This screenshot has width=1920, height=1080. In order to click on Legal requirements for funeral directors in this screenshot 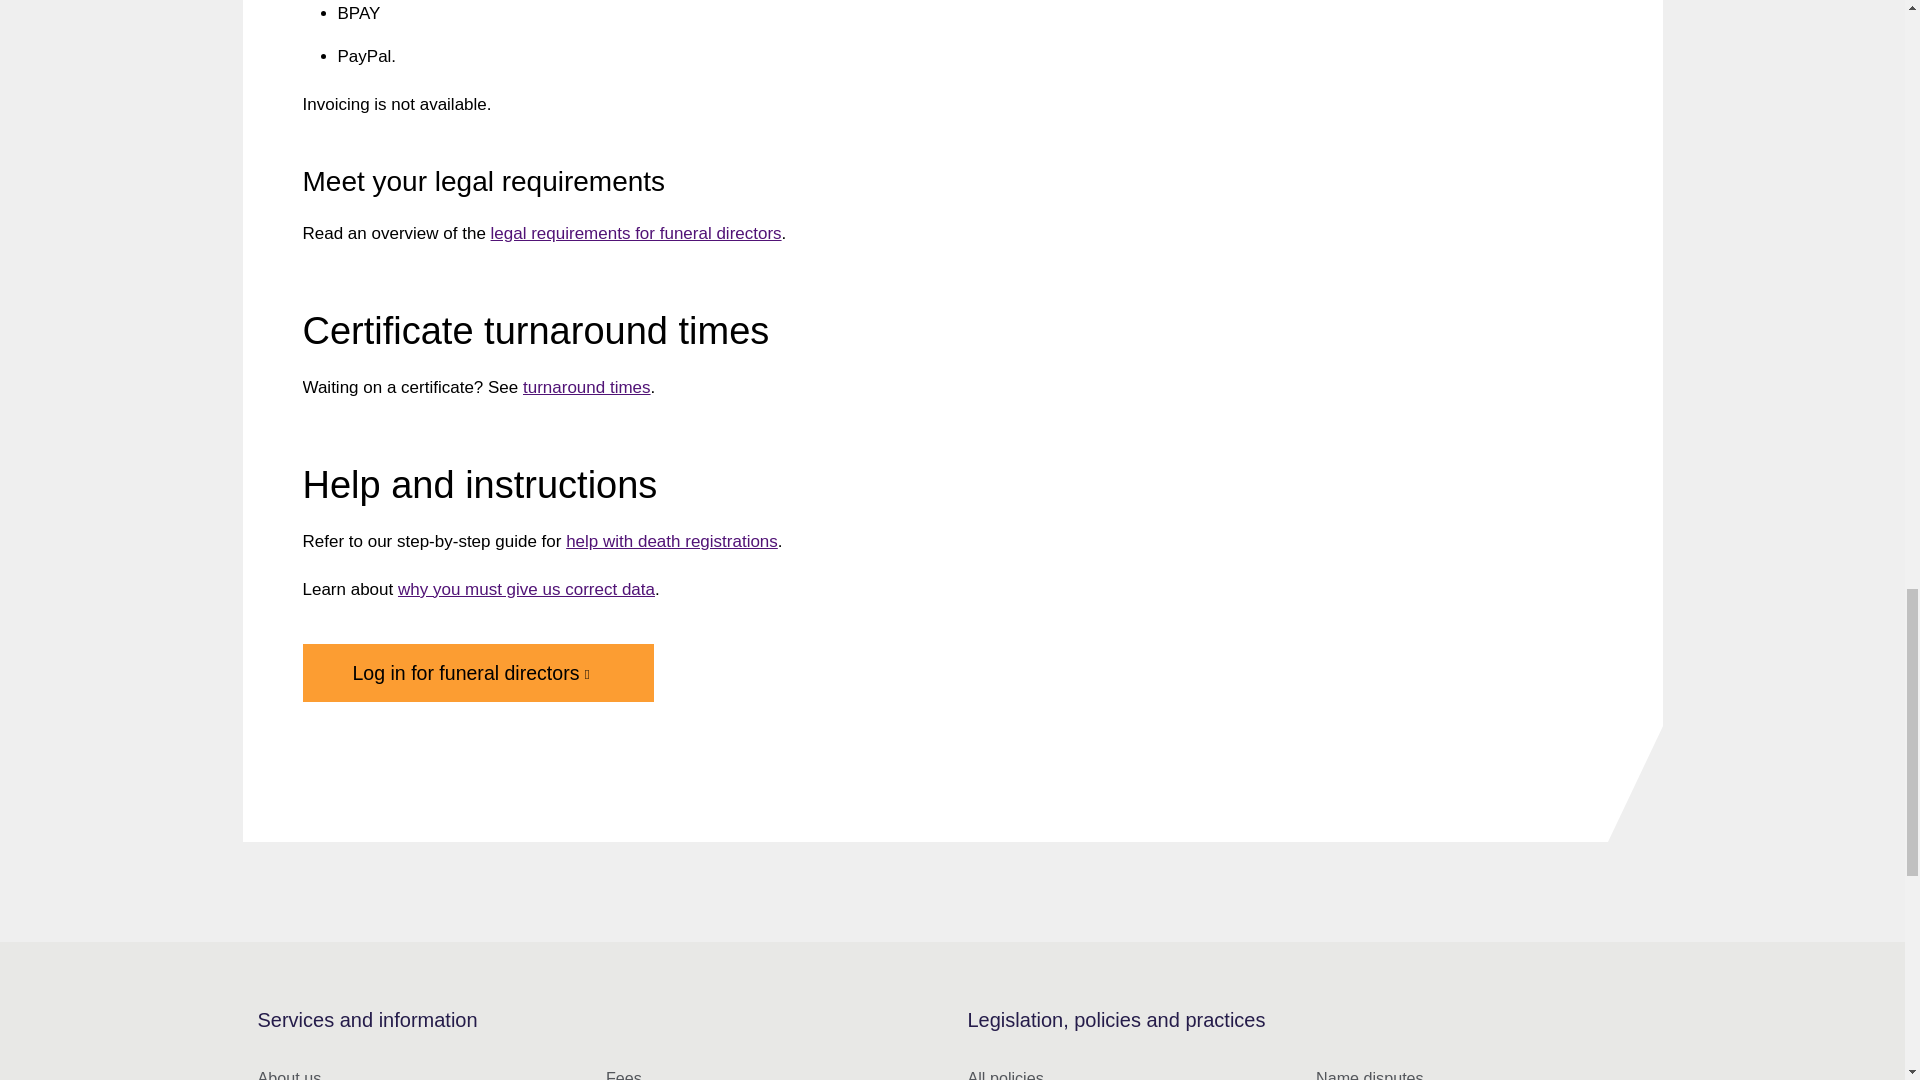, I will do `click(636, 233)`.